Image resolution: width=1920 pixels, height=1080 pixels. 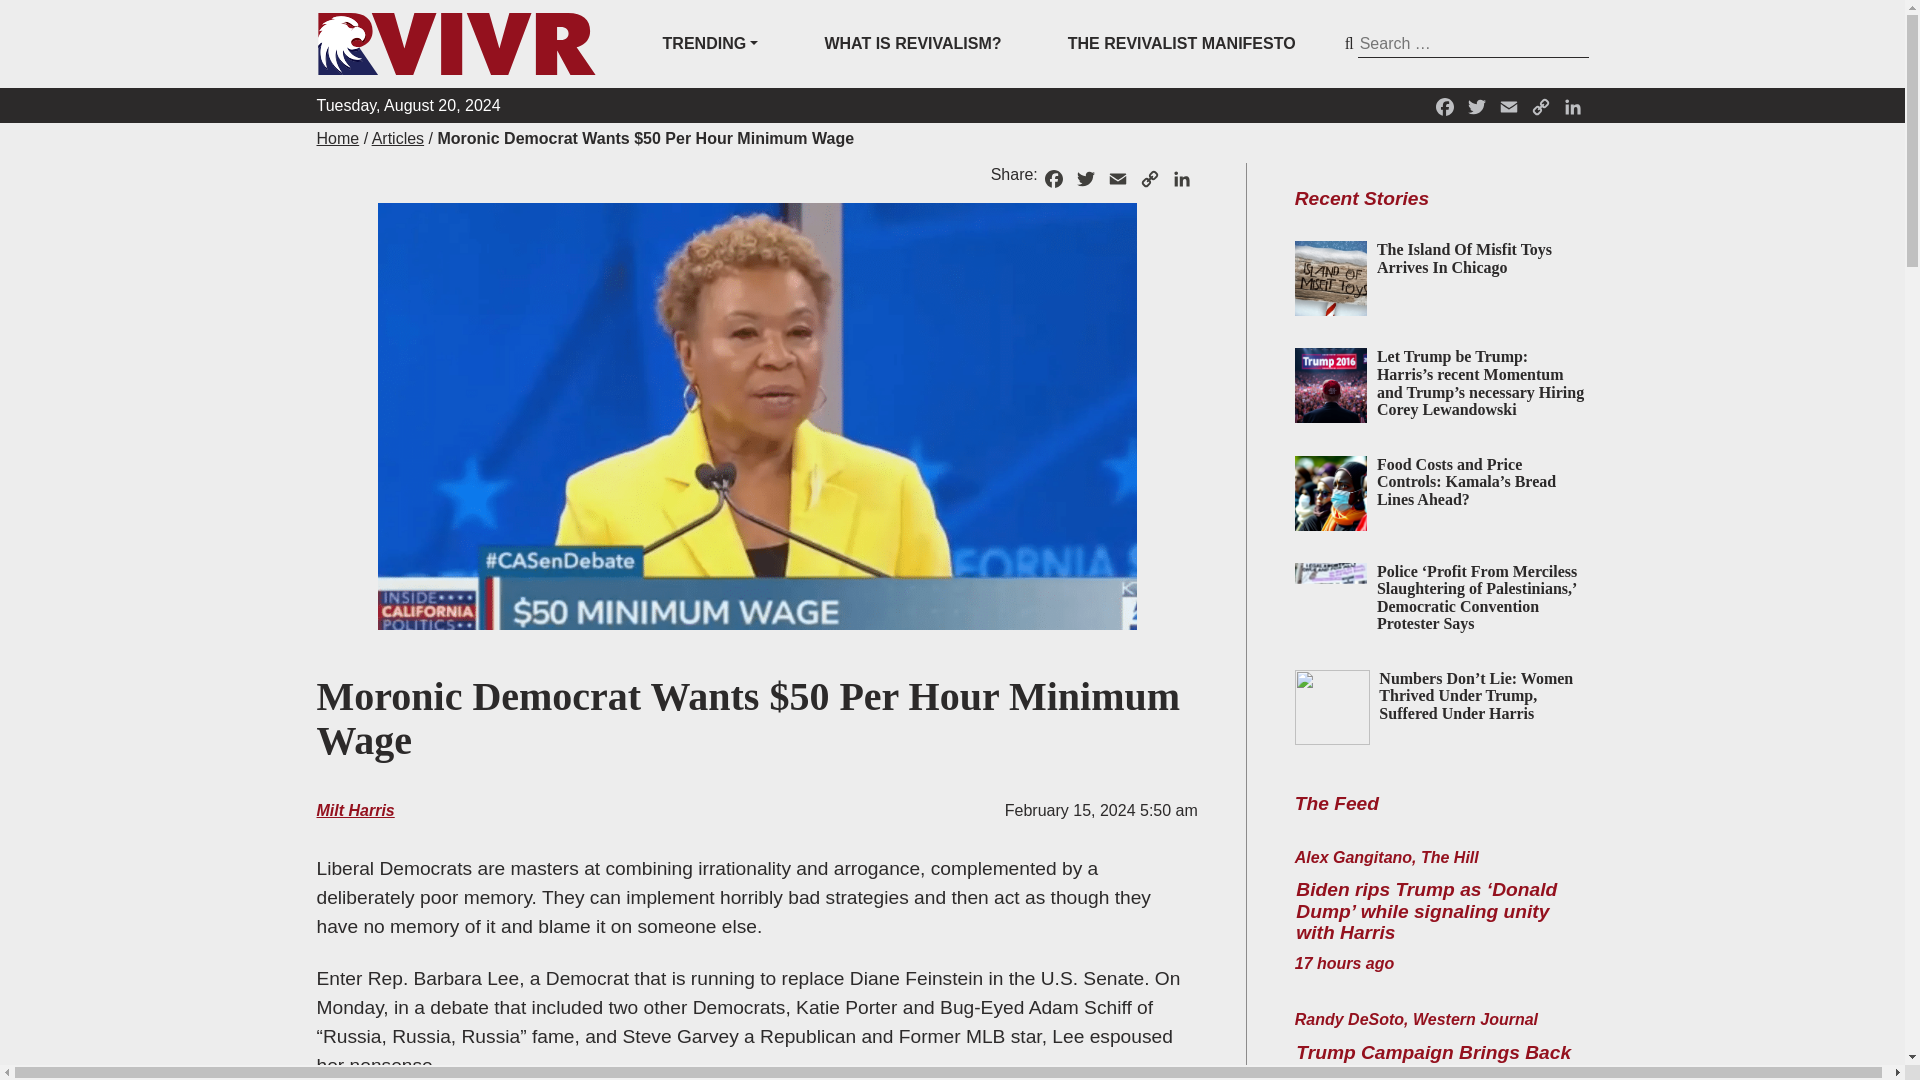 What do you see at coordinates (1118, 176) in the screenshot?
I see `Email` at bounding box center [1118, 176].